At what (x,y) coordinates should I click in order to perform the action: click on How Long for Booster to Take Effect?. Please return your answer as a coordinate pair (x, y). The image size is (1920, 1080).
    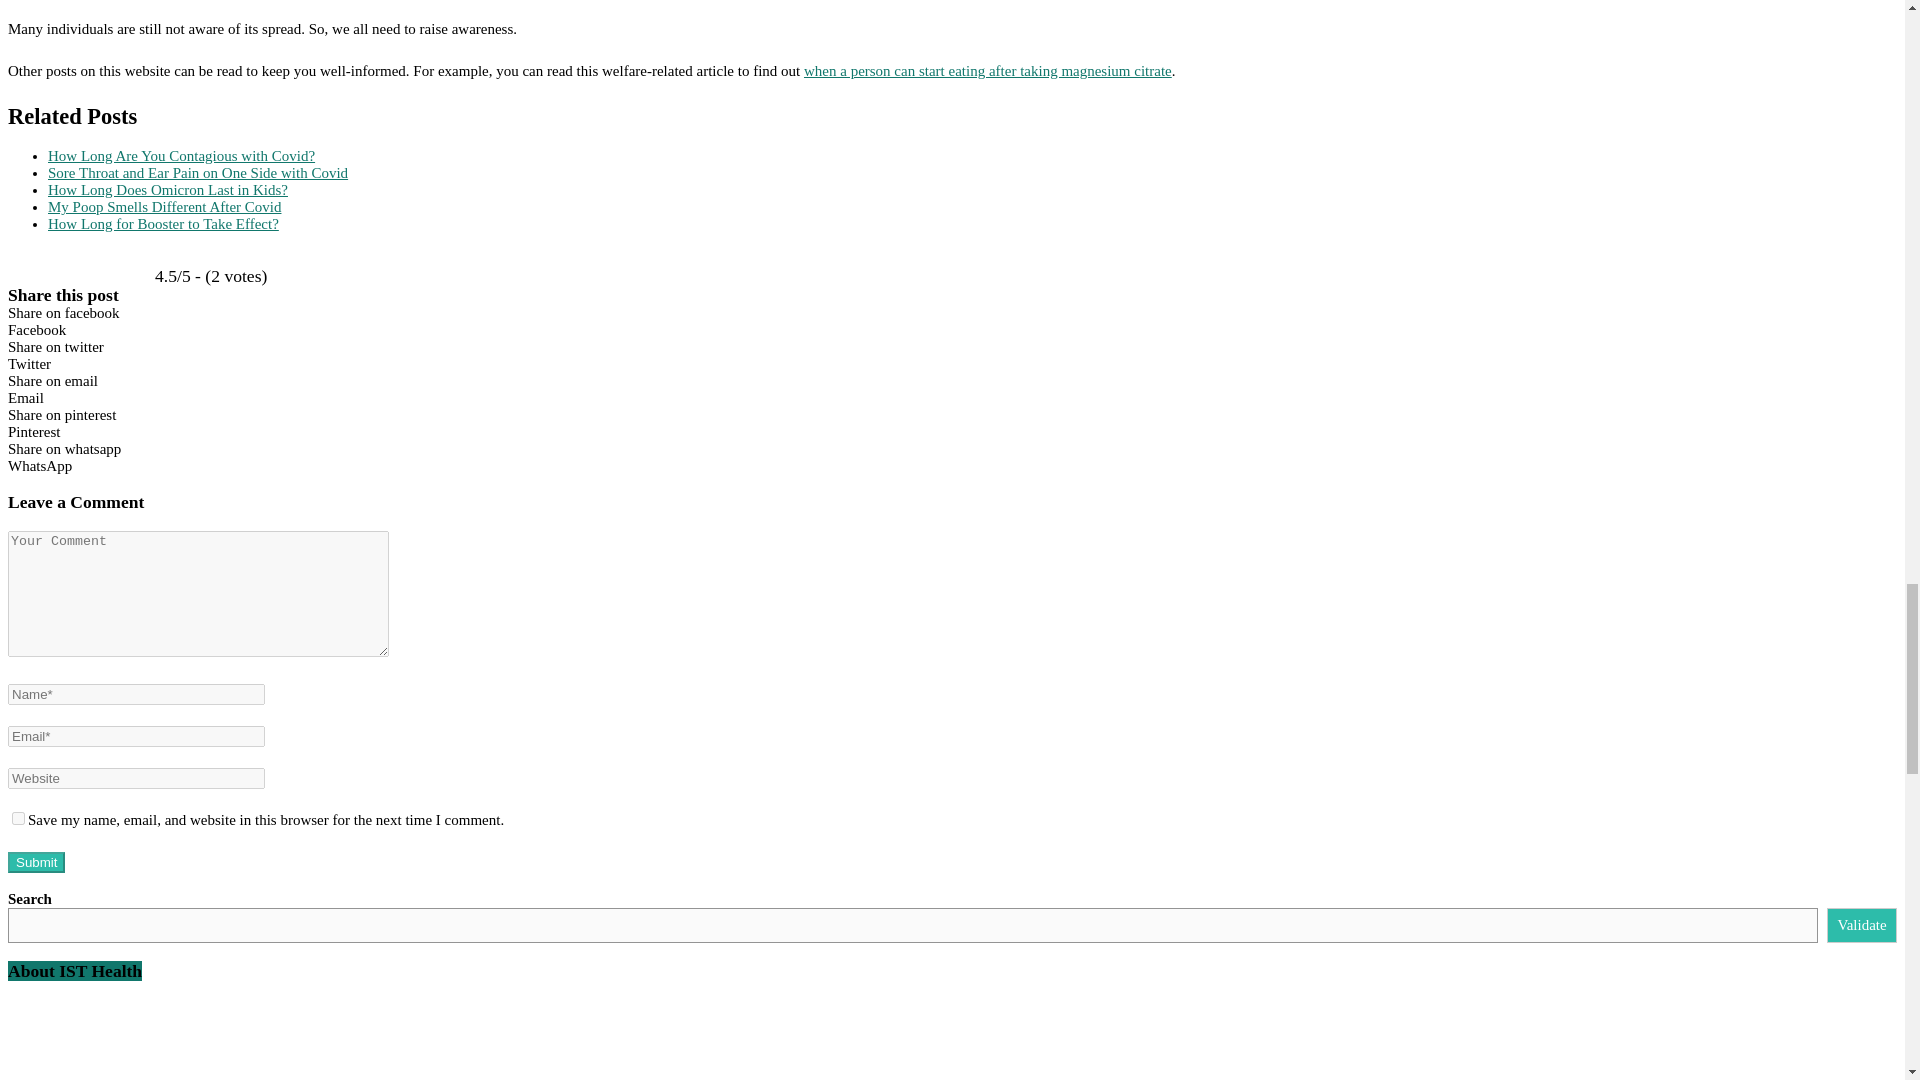
    Looking at the image, I should click on (163, 224).